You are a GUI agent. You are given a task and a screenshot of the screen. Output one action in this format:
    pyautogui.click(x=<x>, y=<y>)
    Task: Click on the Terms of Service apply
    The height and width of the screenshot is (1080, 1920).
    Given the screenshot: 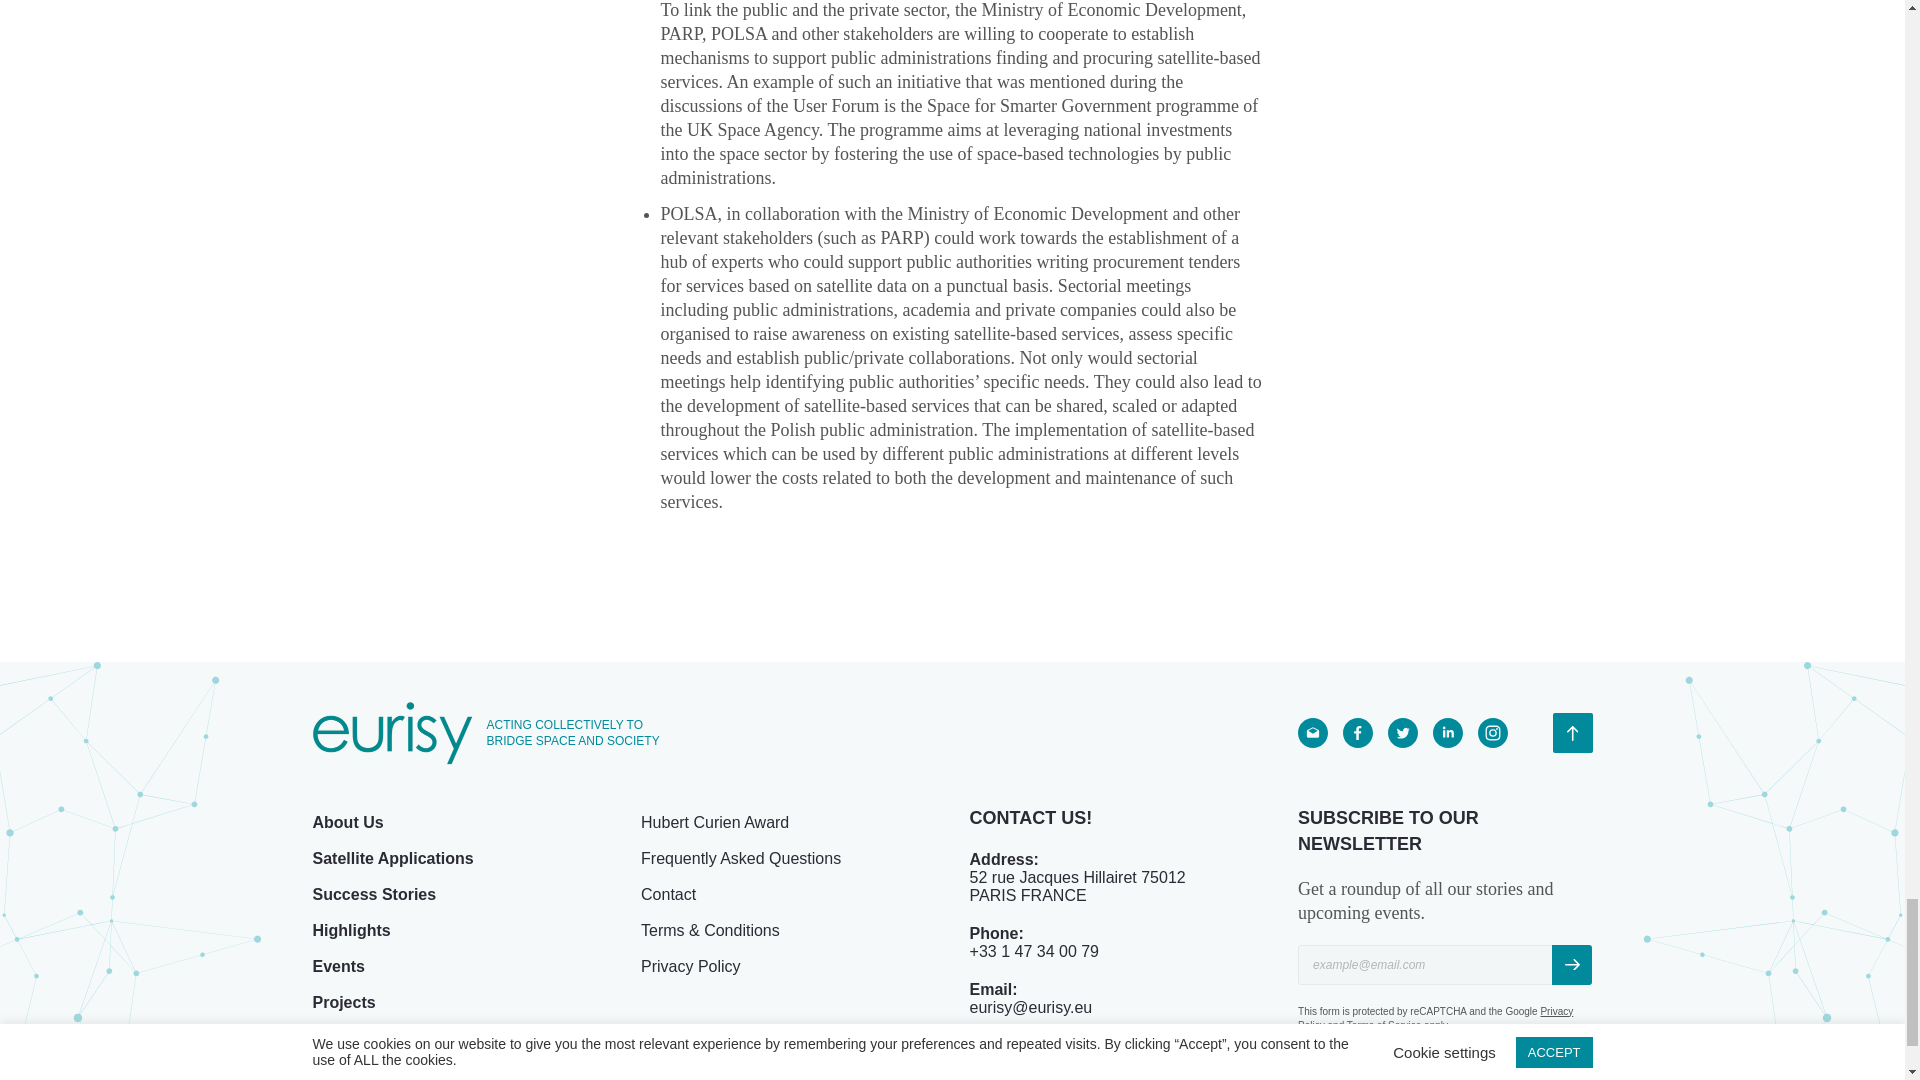 What is the action you would take?
    pyautogui.click(x=1397, y=1025)
    